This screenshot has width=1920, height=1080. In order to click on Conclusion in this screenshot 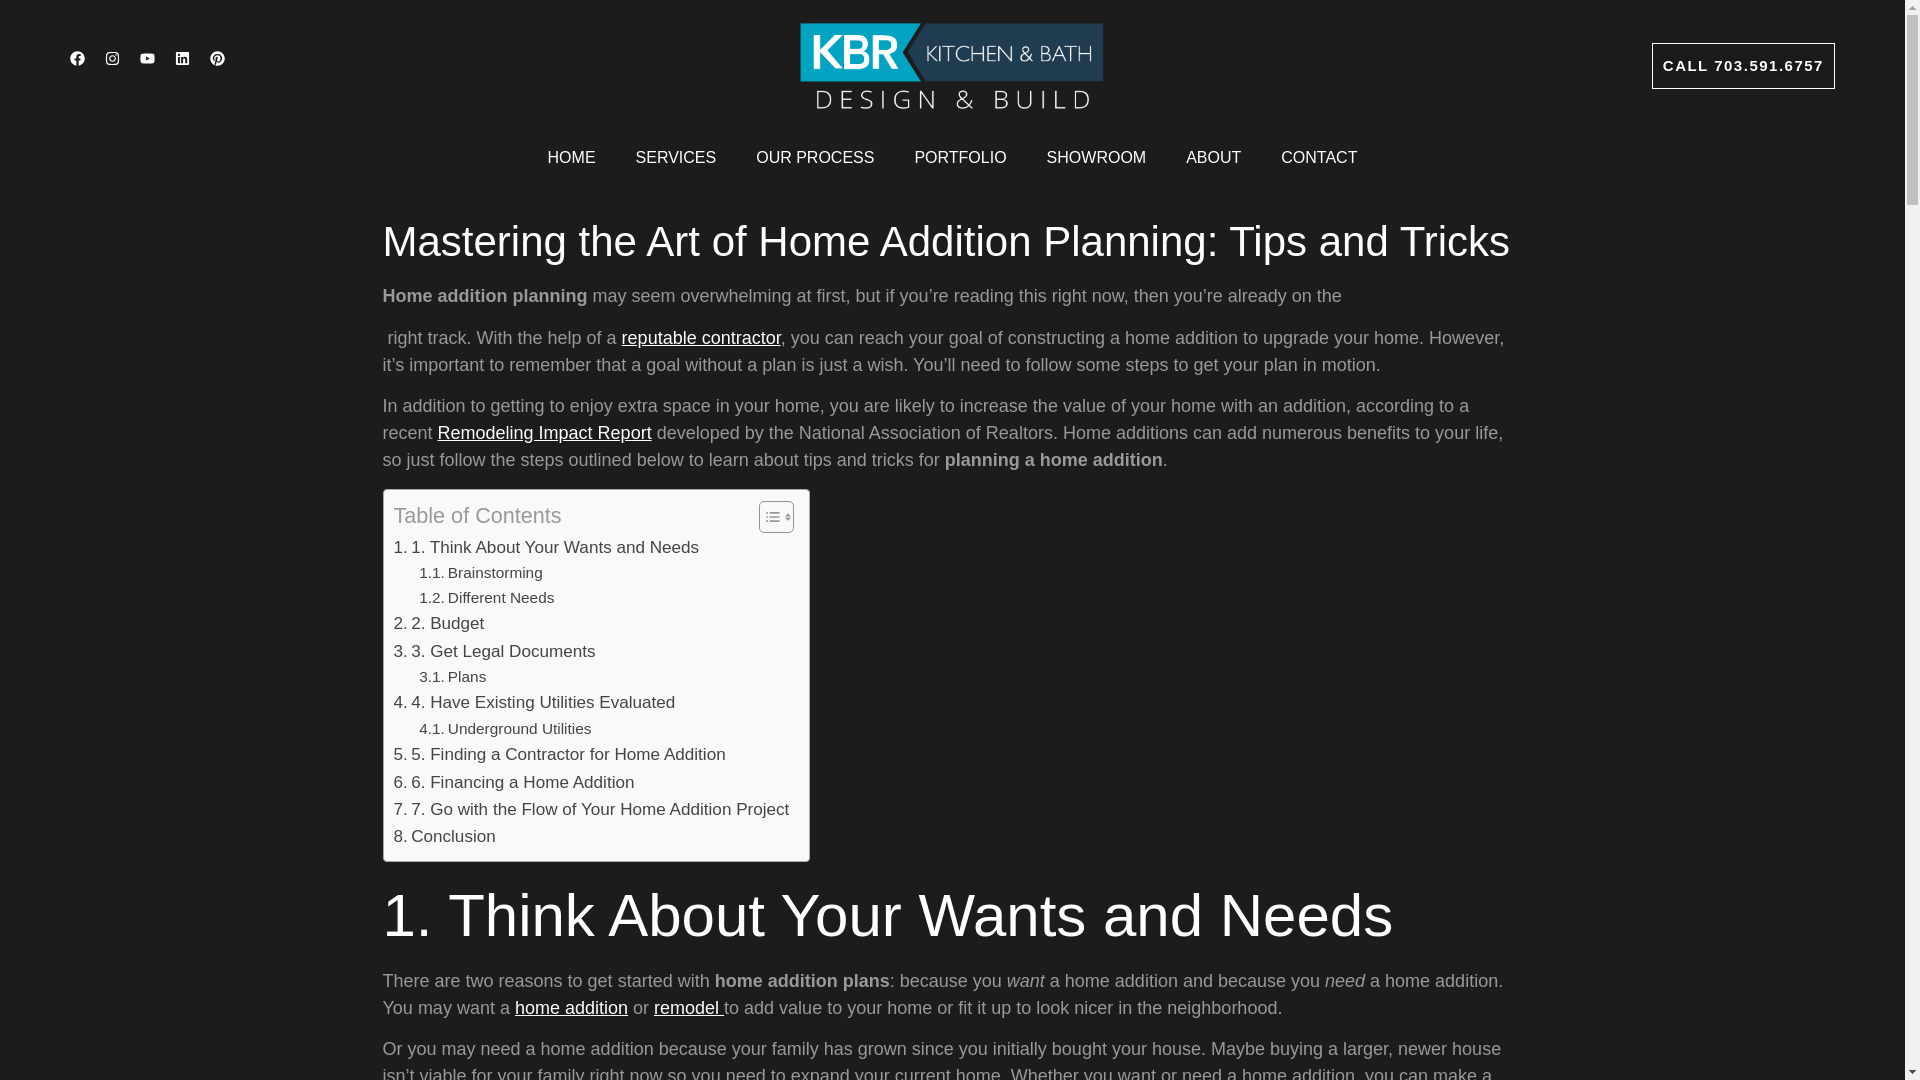, I will do `click(444, 836)`.